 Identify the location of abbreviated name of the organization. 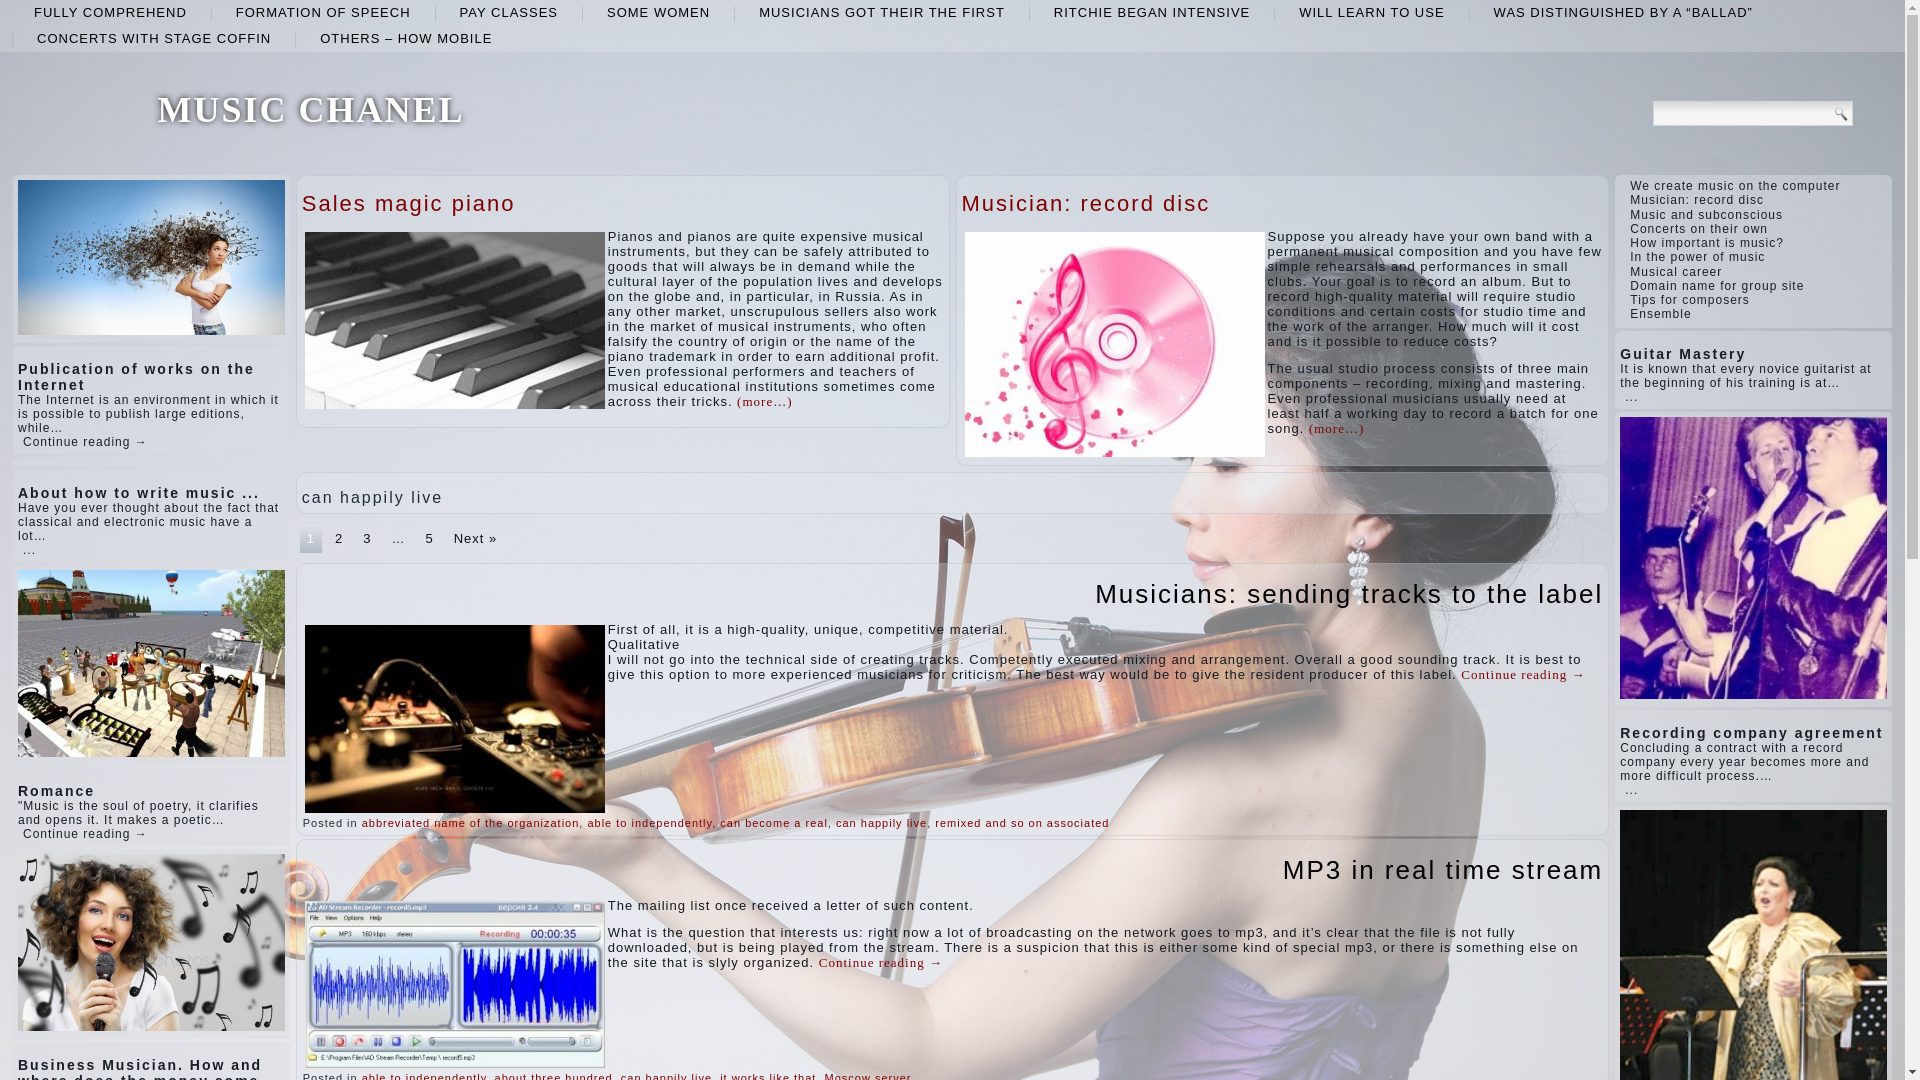
(470, 822).